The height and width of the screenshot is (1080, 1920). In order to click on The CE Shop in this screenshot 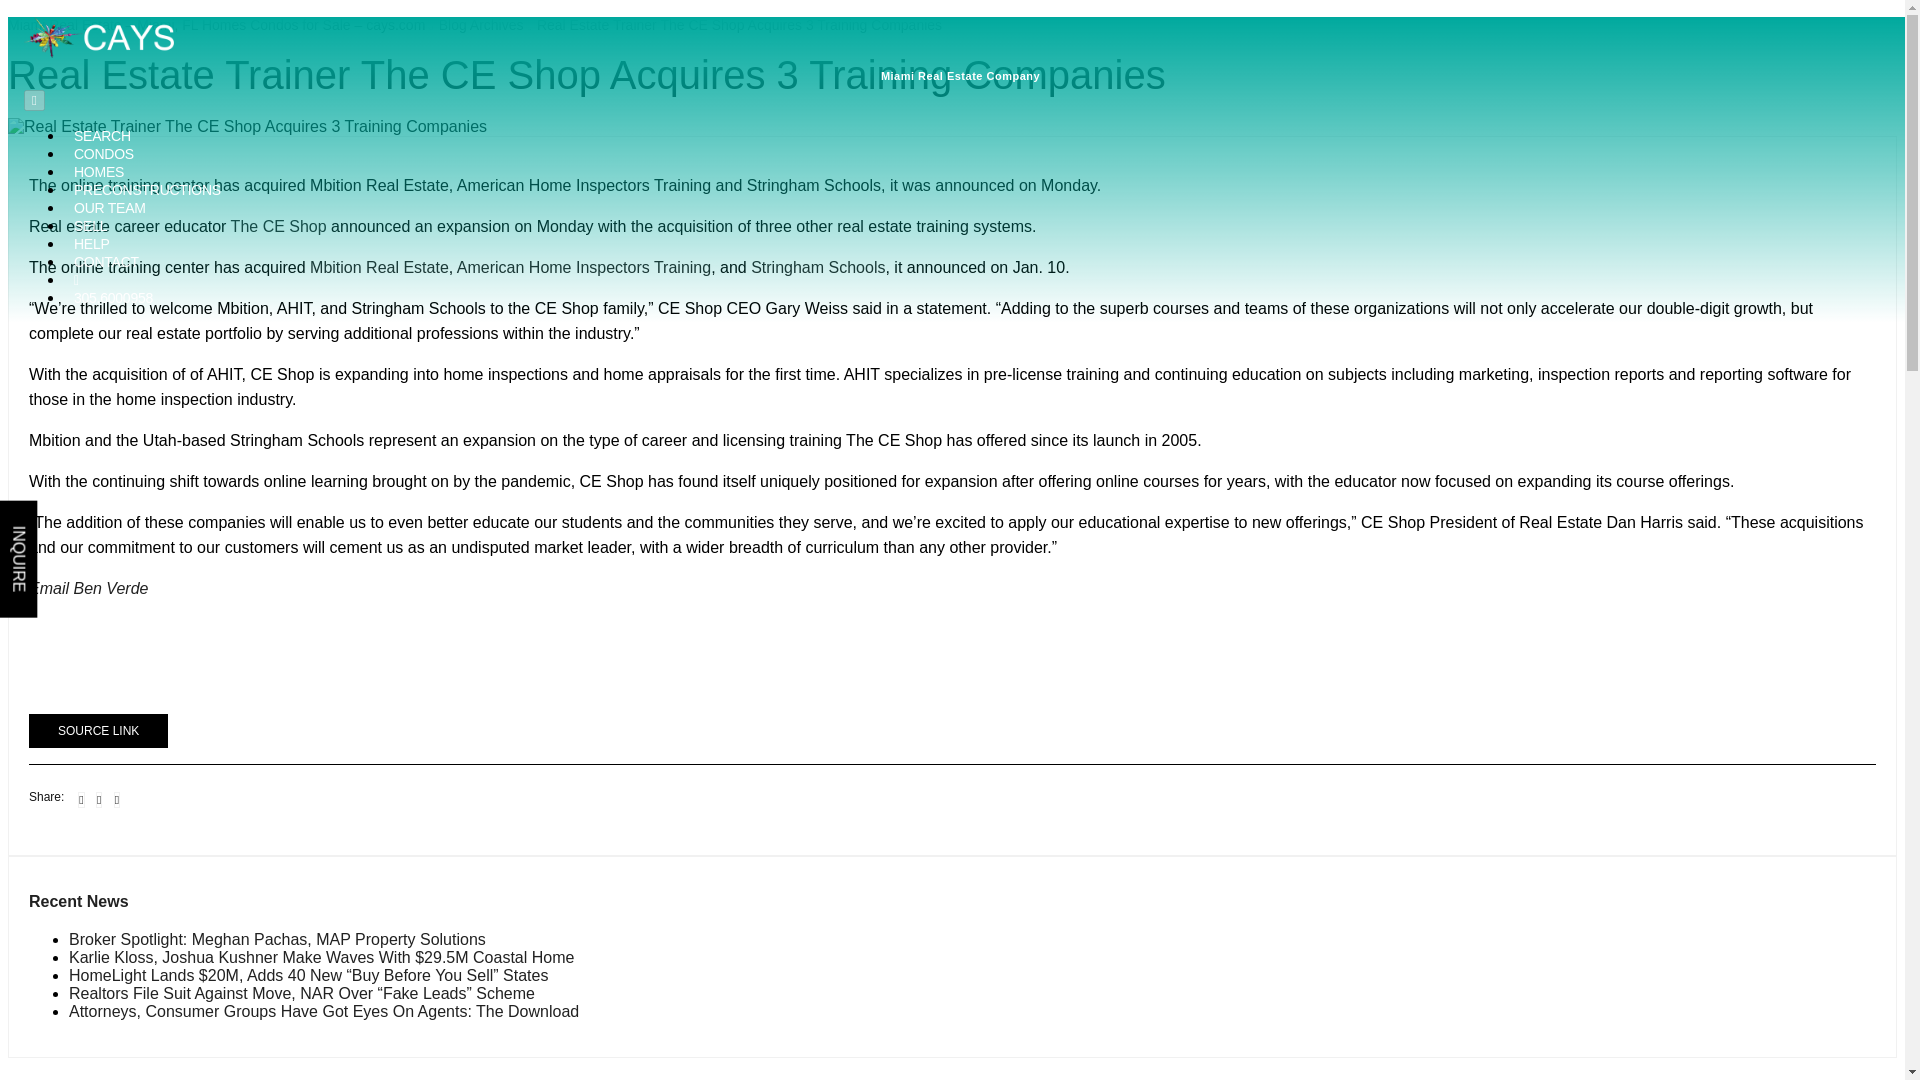, I will do `click(278, 226)`.